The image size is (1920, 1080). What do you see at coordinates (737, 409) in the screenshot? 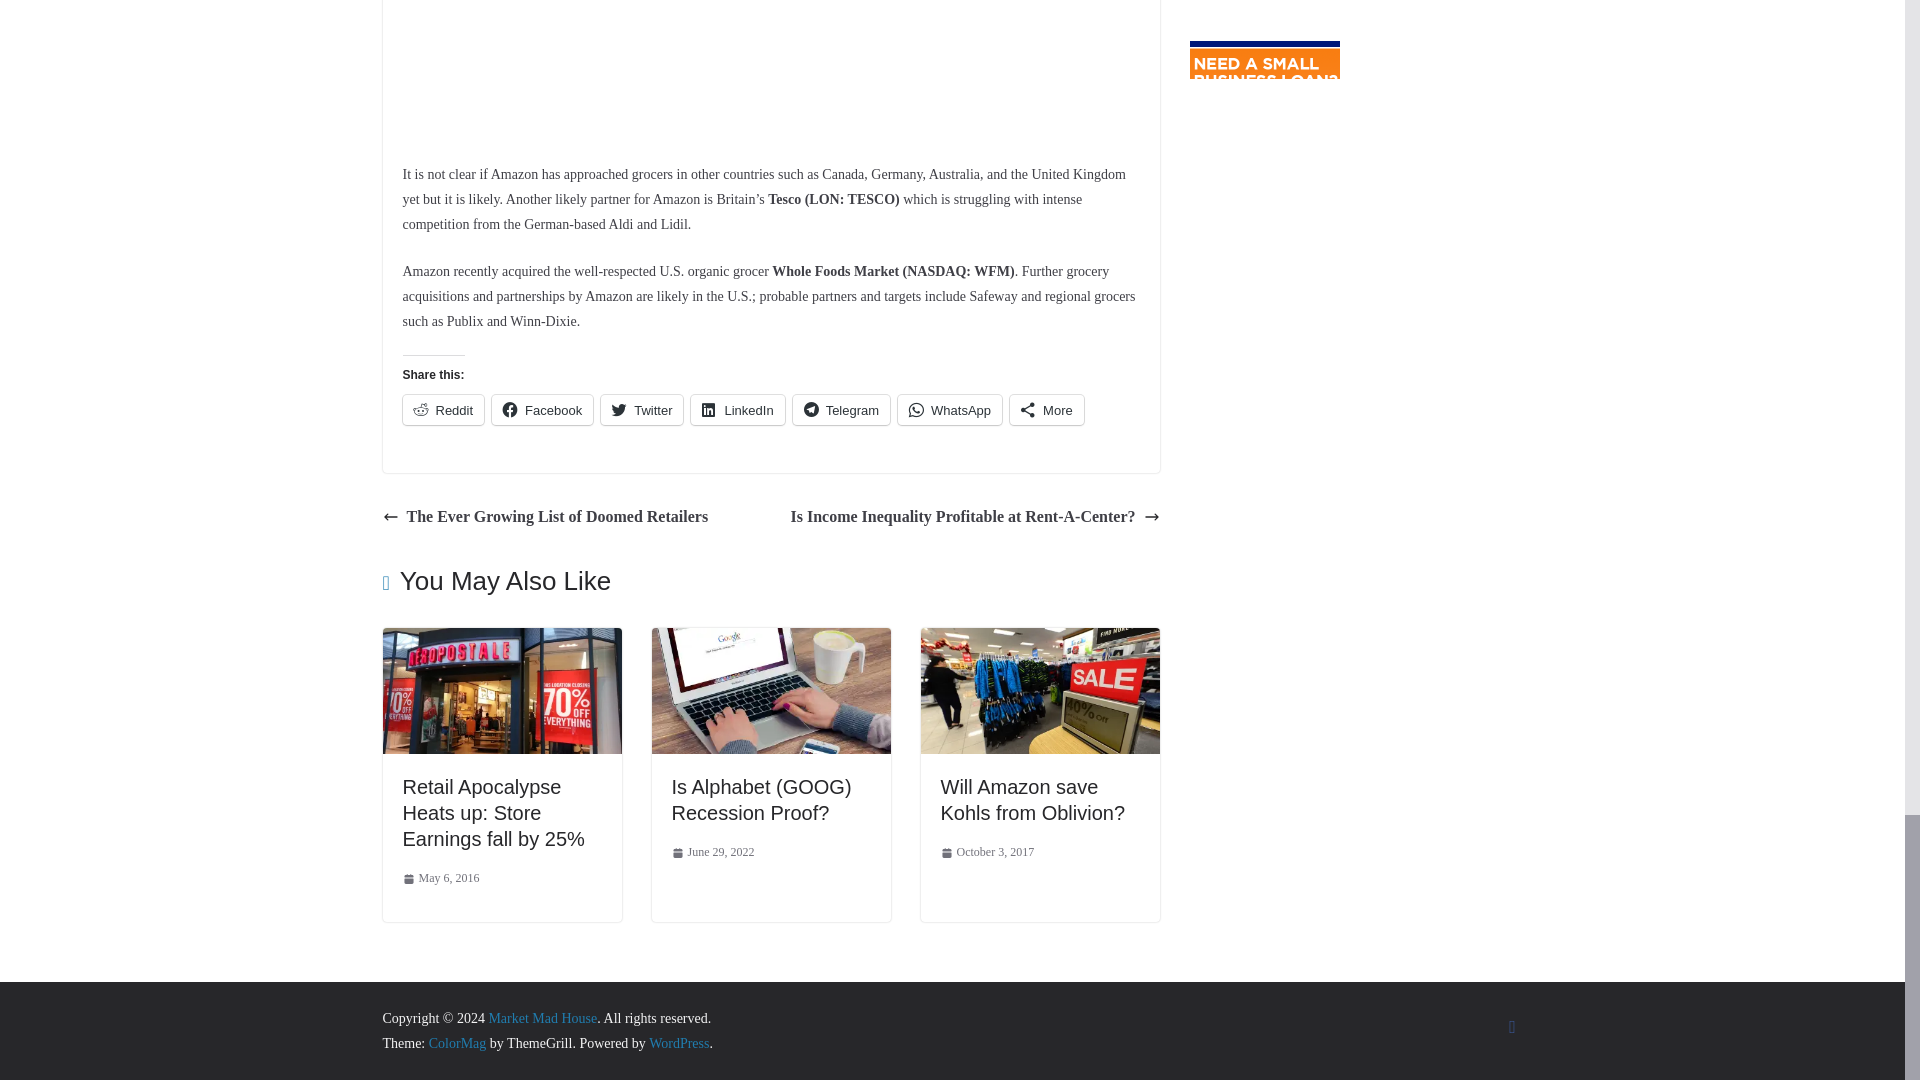
I see `LinkedIn` at bounding box center [737, 409].